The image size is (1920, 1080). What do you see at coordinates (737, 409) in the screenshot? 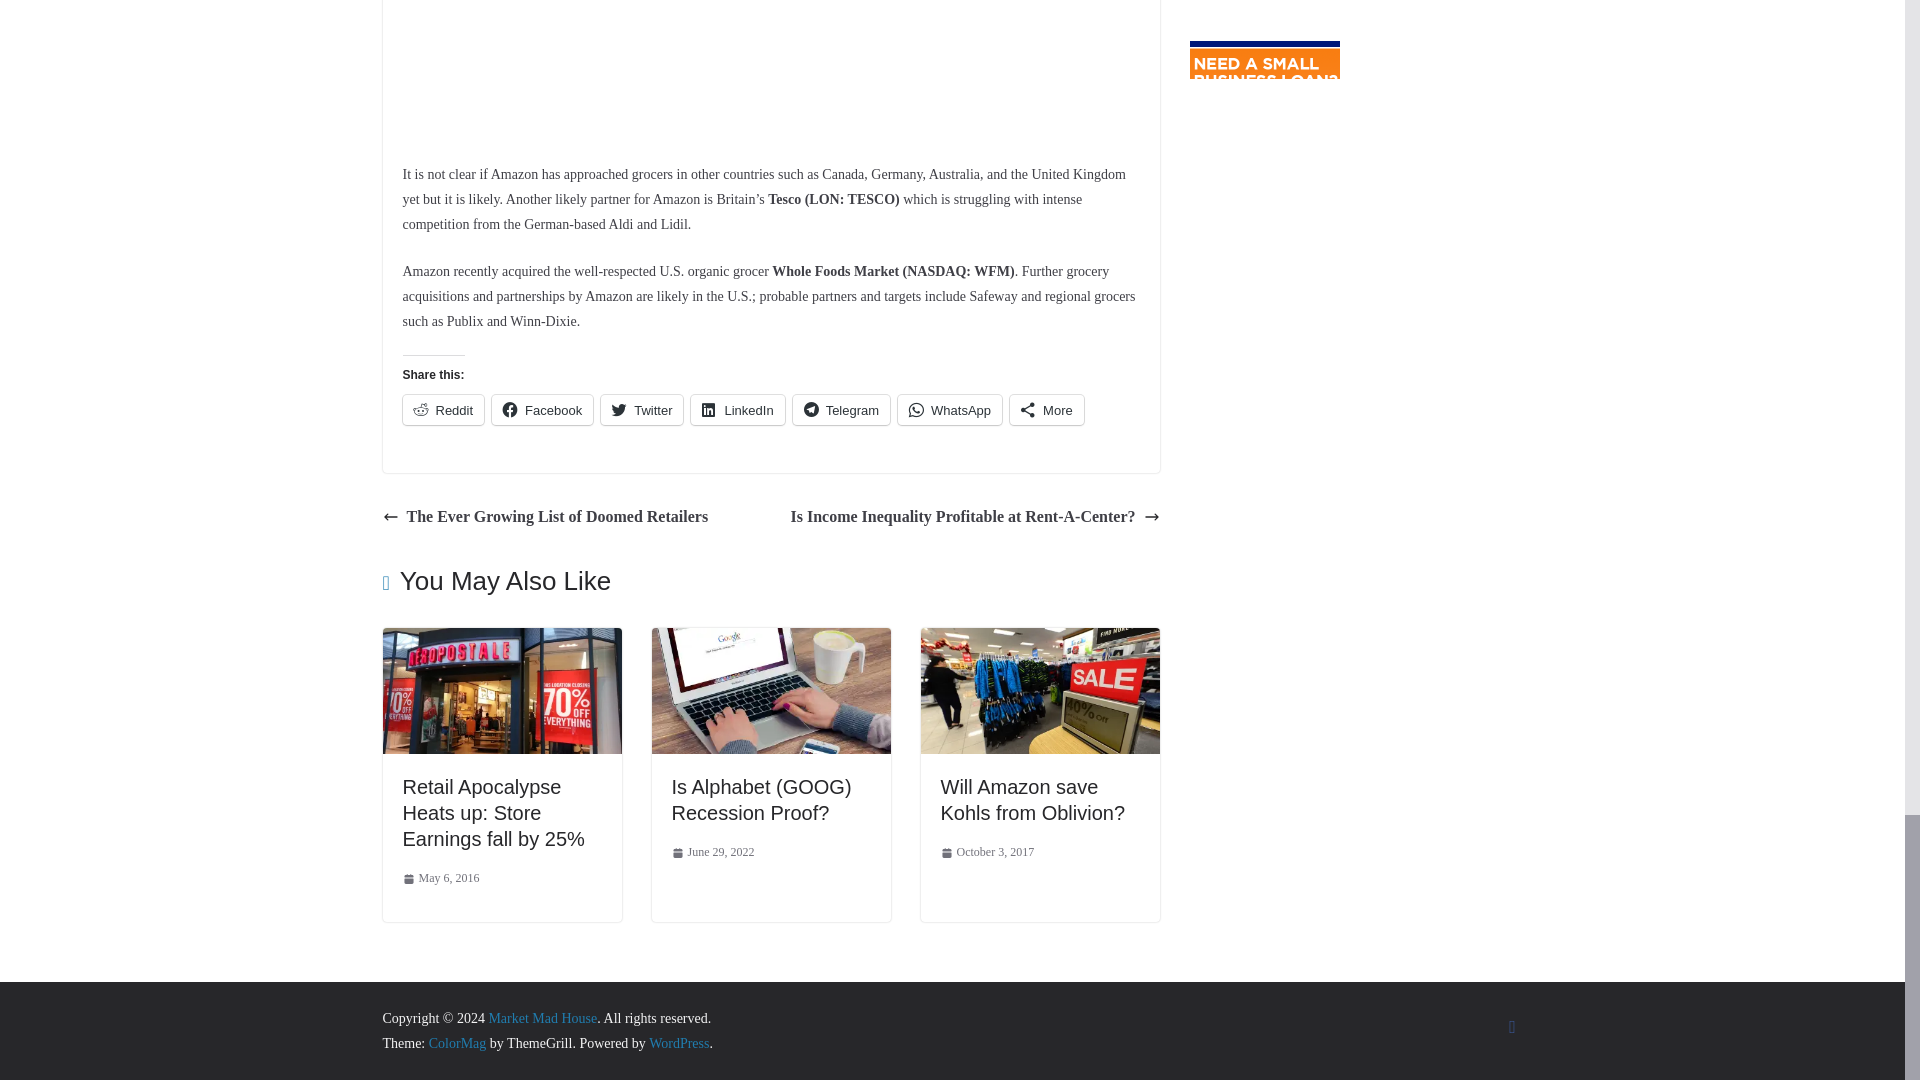
I see `LinkedIn` at bounding box center [737, 409].